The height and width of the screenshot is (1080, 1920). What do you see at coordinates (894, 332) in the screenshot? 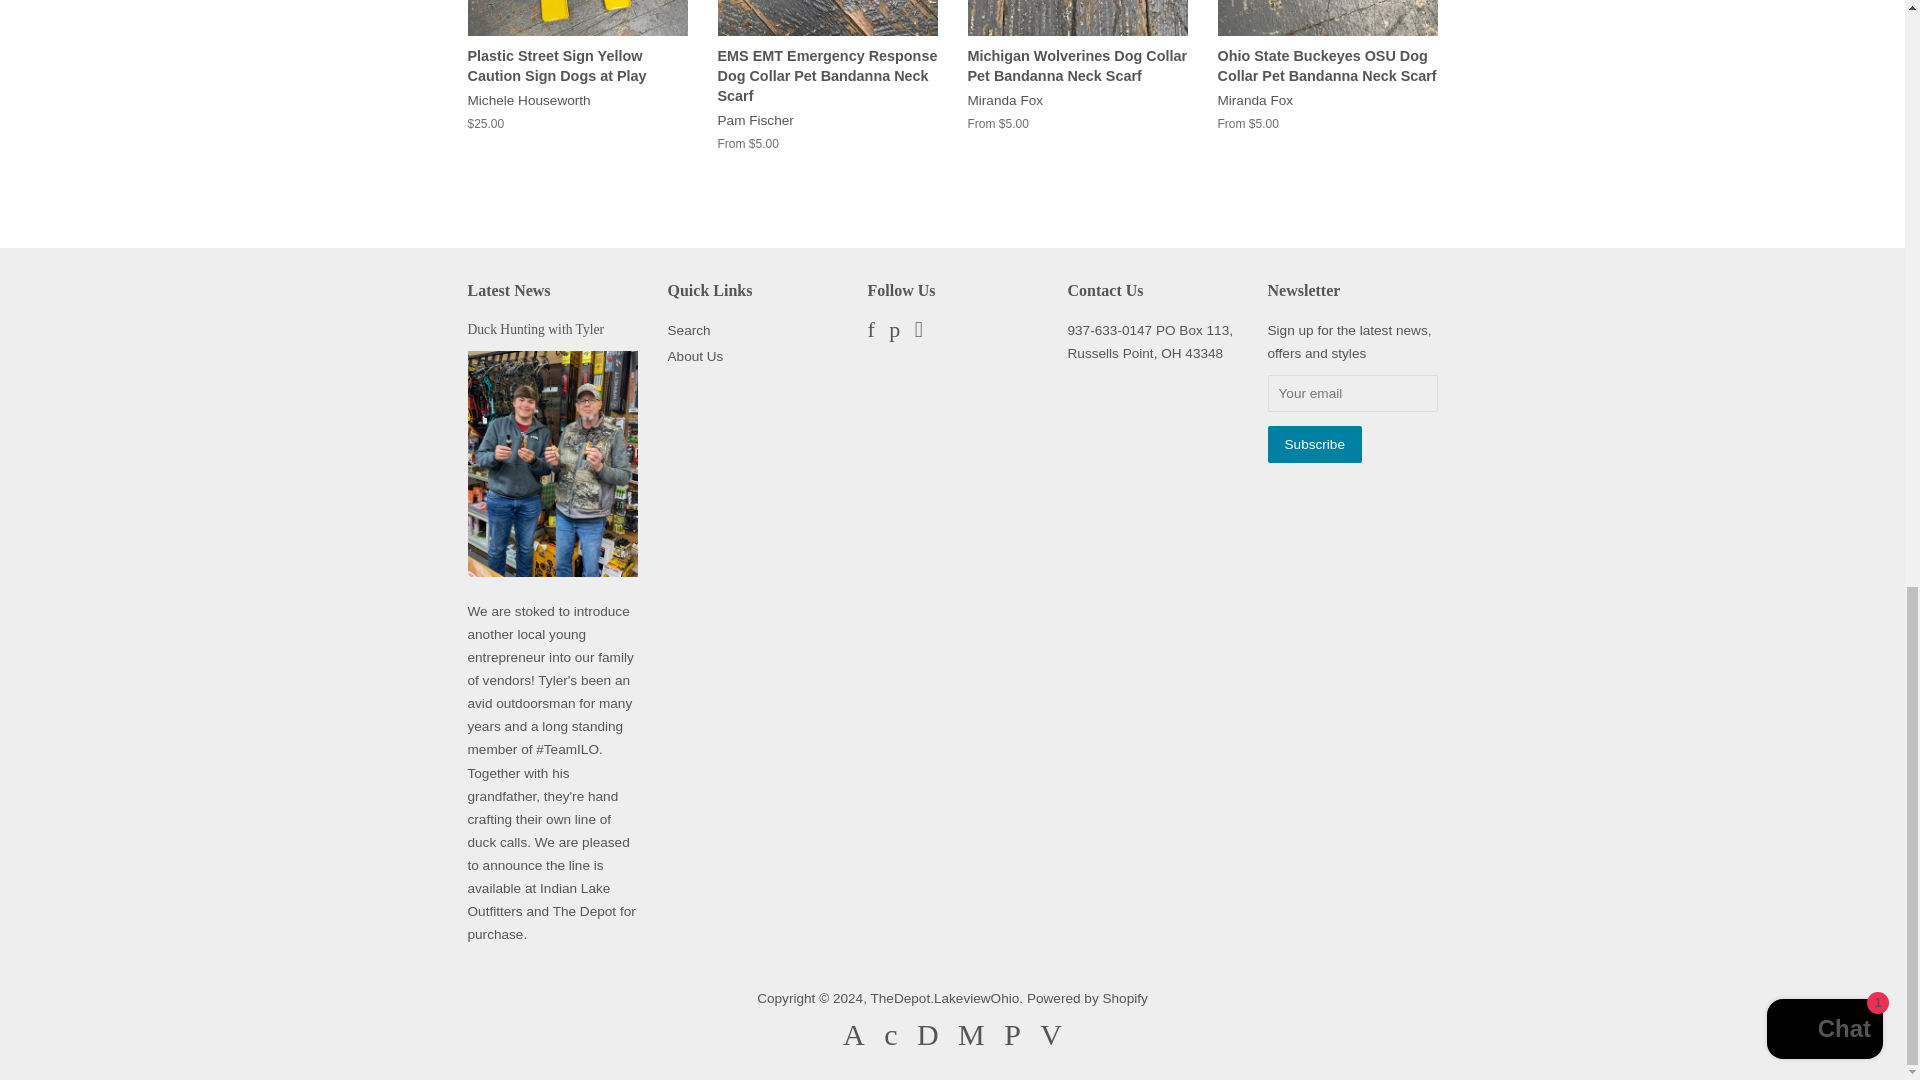
I see `TheDepot.LakeviewOhio on Pinterest` at bounding box center [894, 332].